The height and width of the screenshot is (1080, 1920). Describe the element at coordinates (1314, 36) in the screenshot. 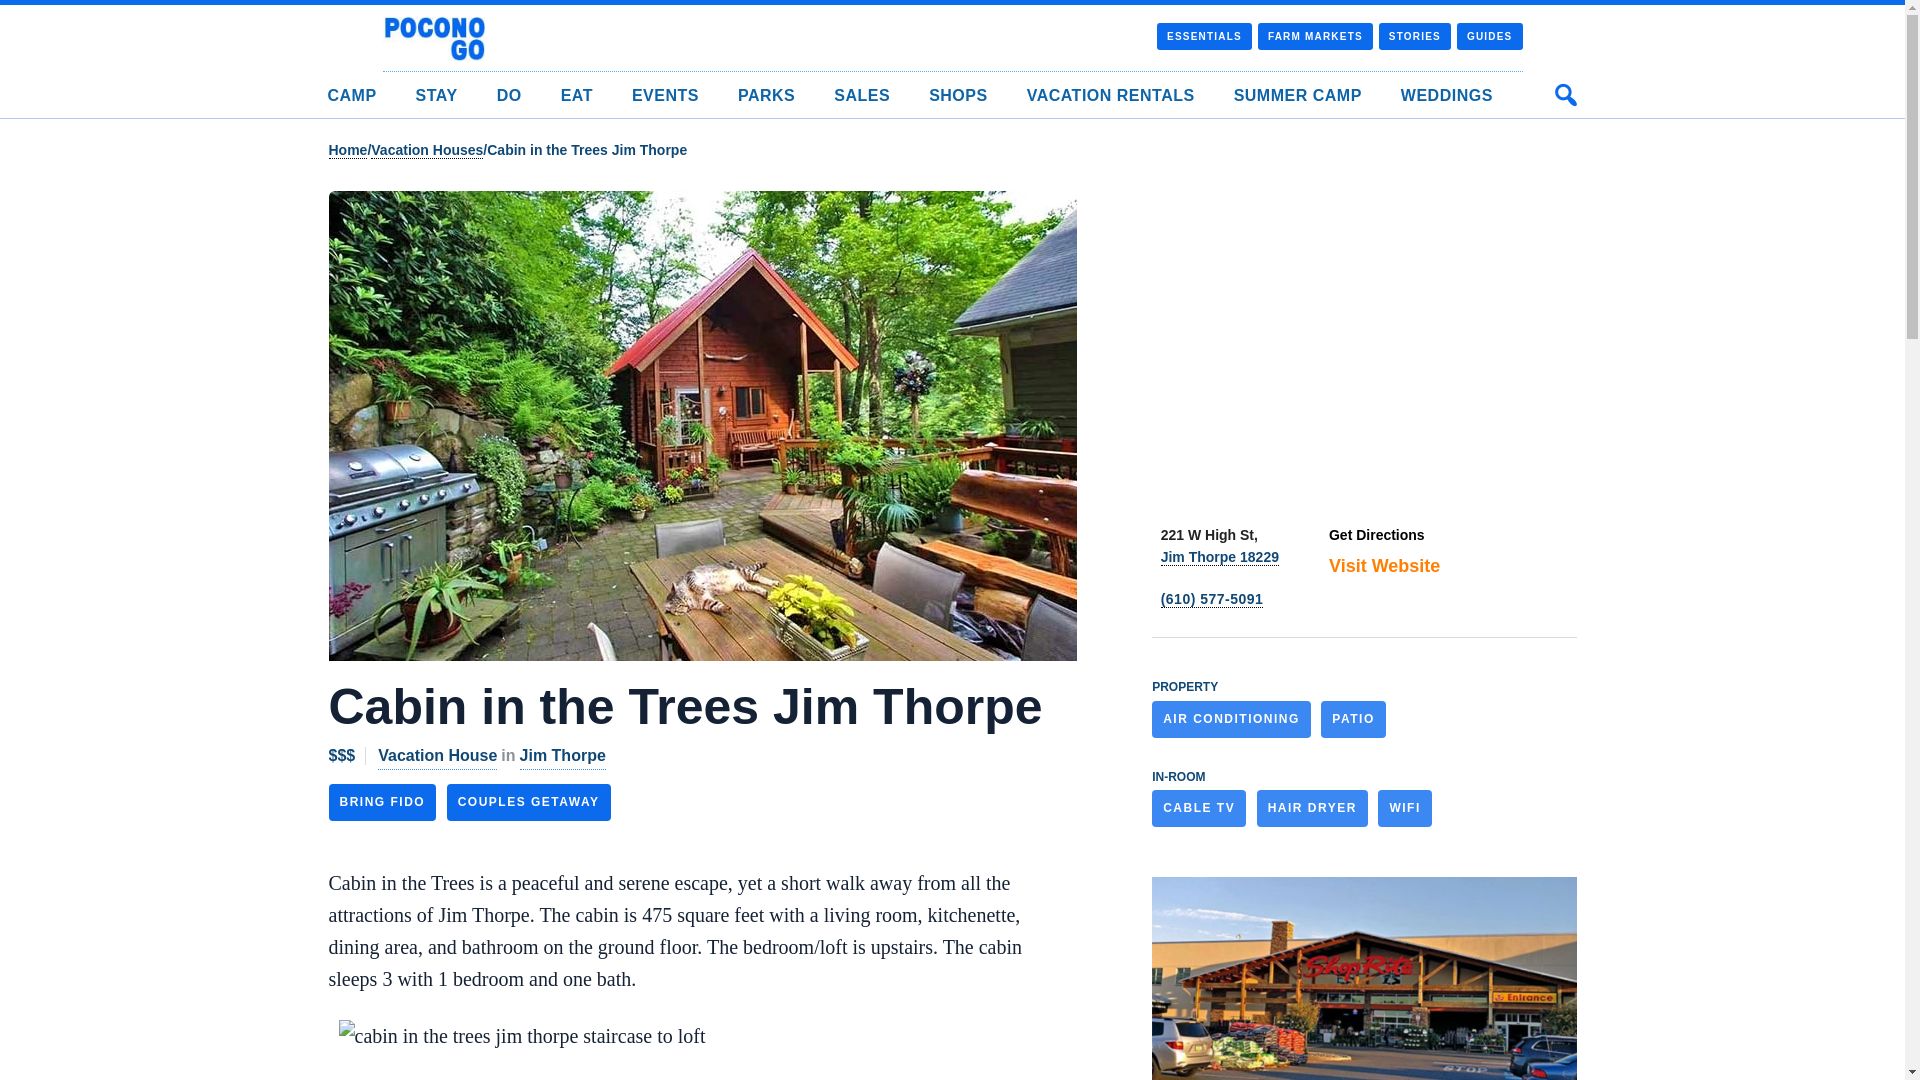

I see `FARM MARKETS` at that location.